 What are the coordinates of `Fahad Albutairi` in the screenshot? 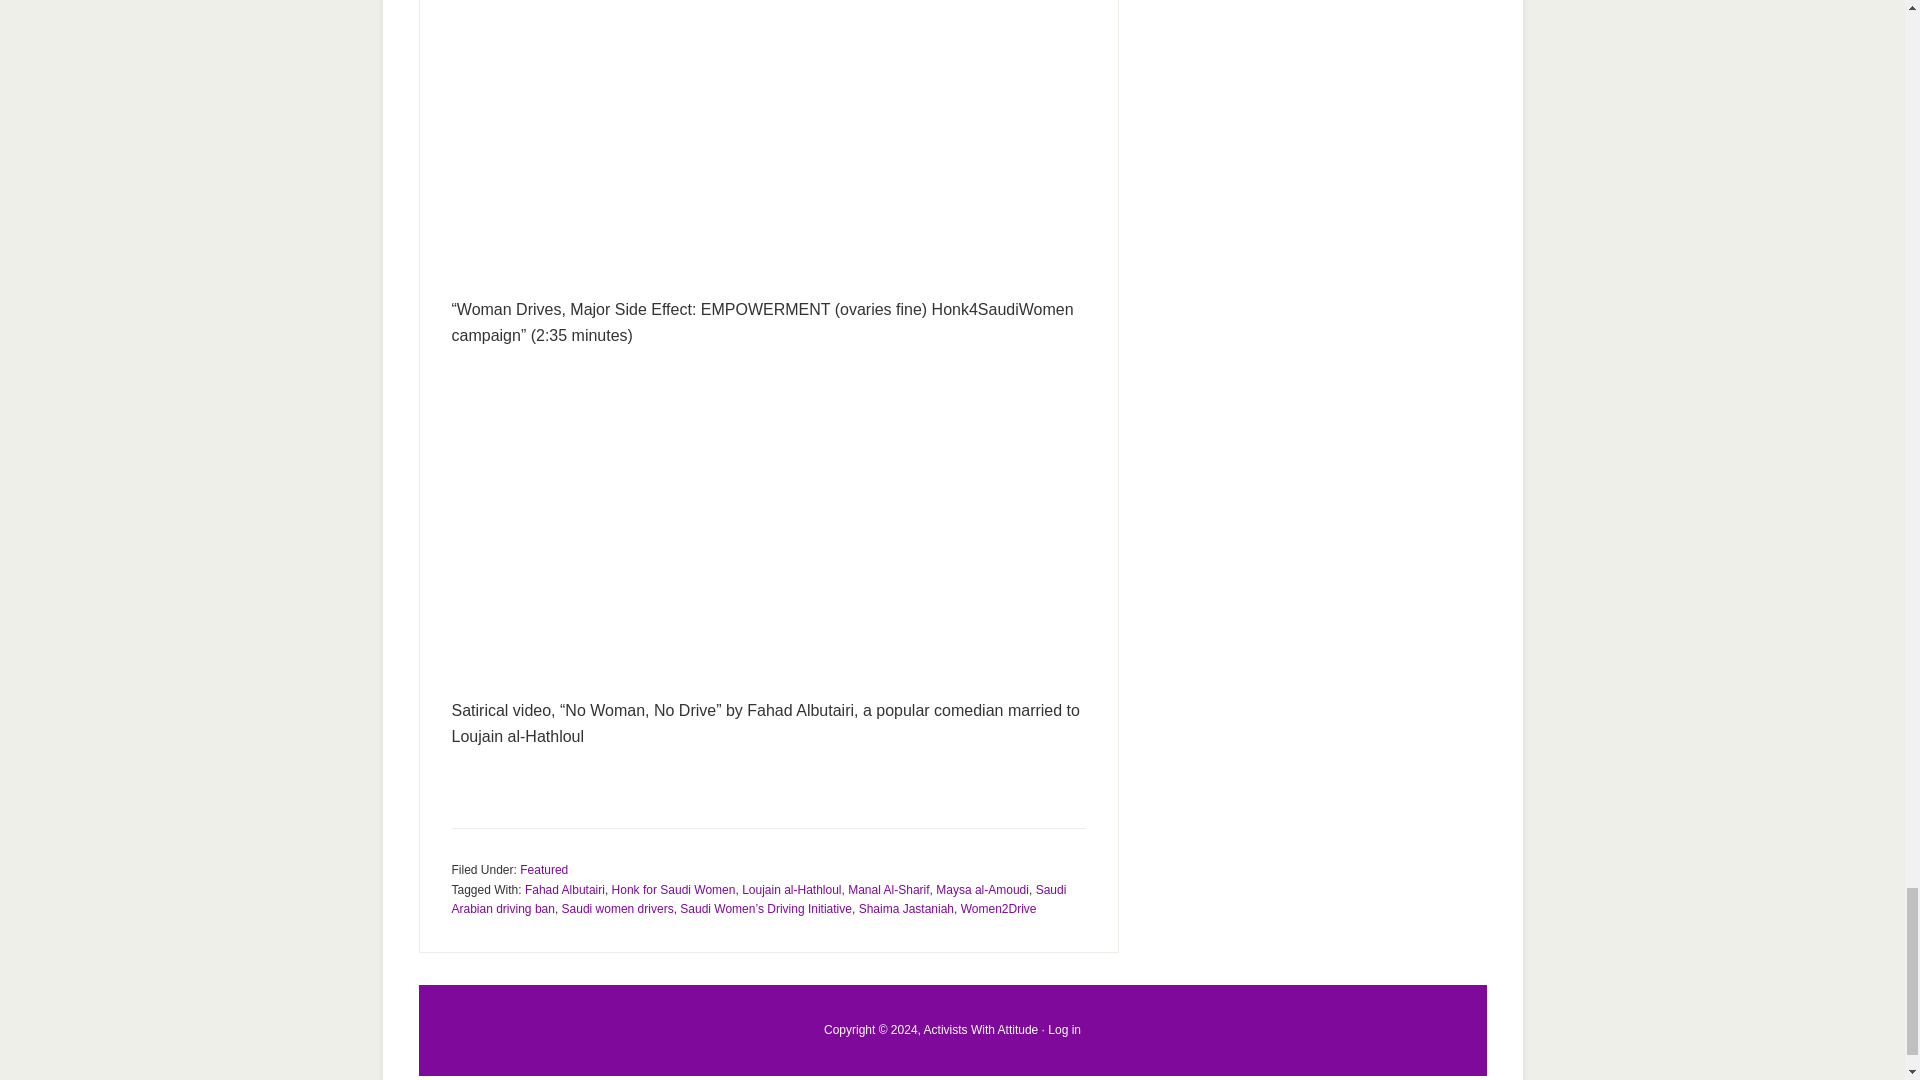 It's located at (564, 890).